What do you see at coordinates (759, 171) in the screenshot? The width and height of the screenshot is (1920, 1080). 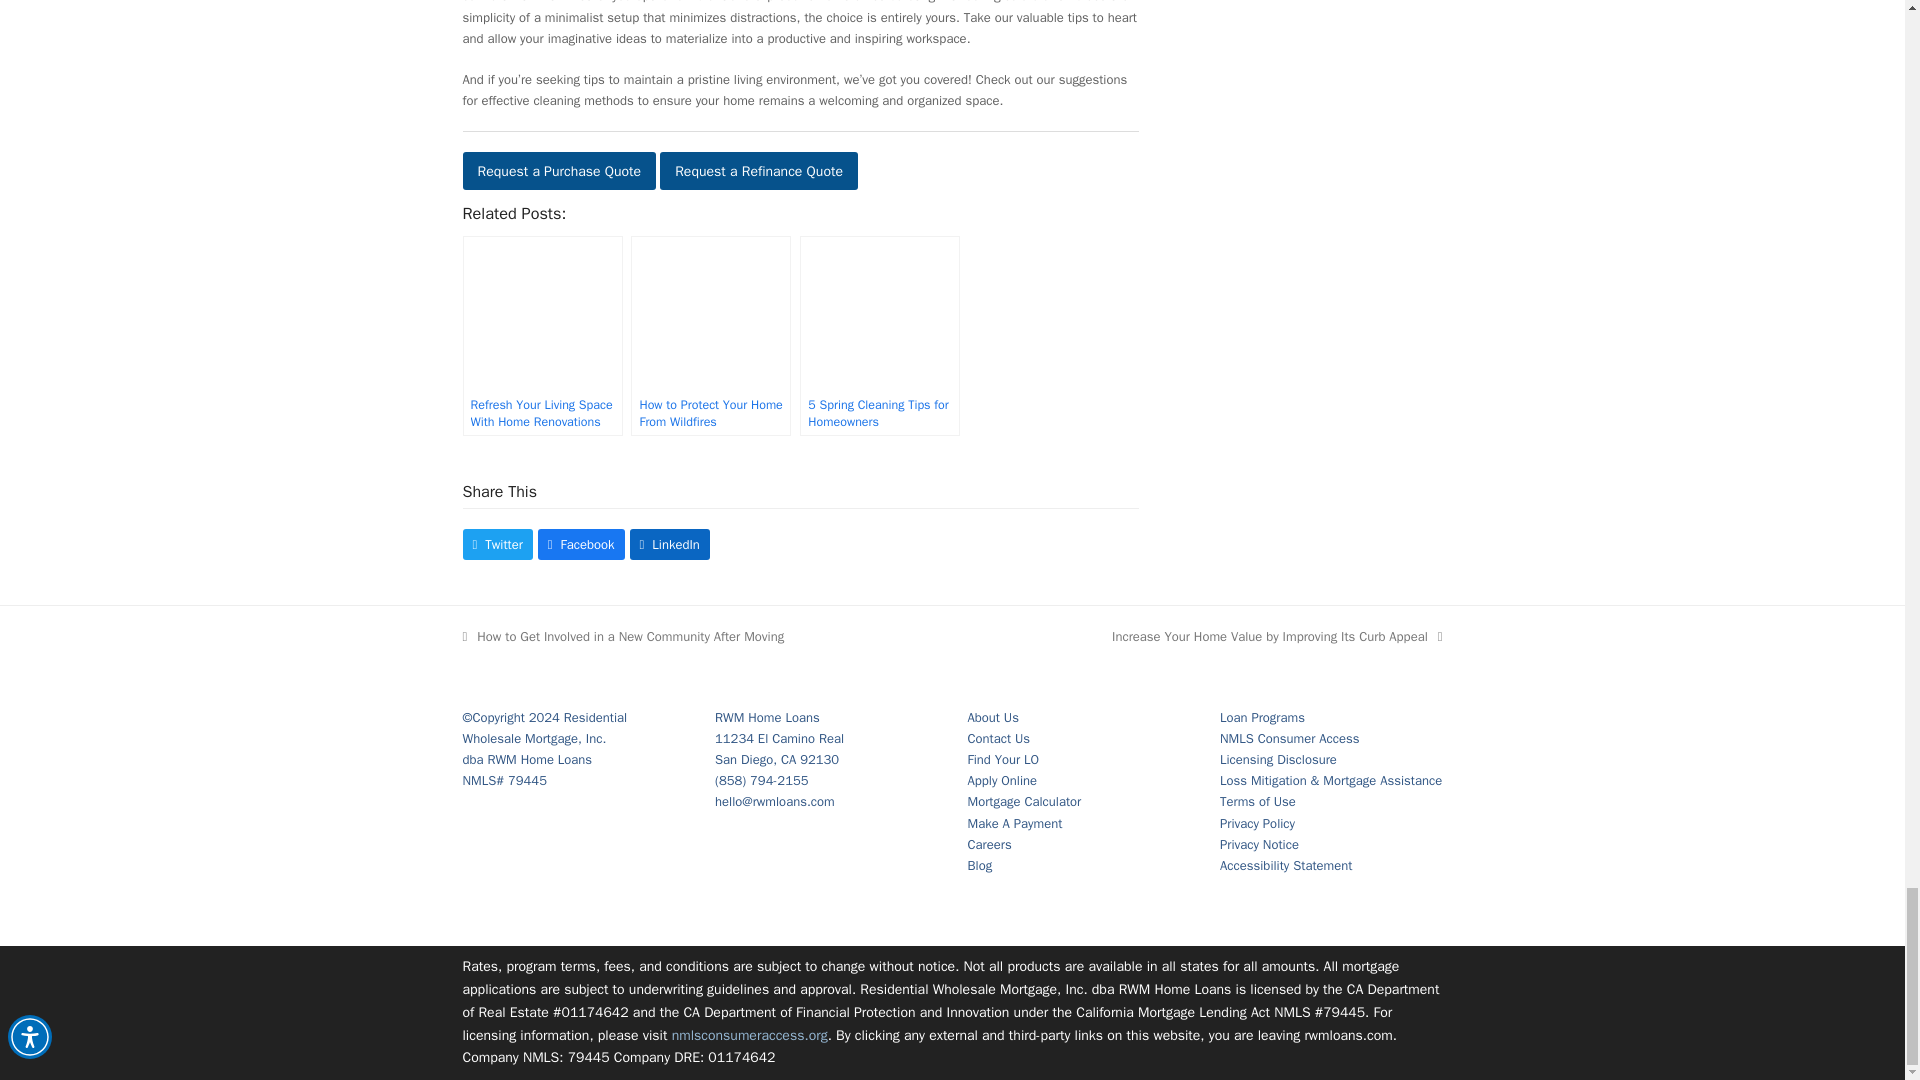 I see `Request a Refinance Quote` at bounding box center [759, 171].